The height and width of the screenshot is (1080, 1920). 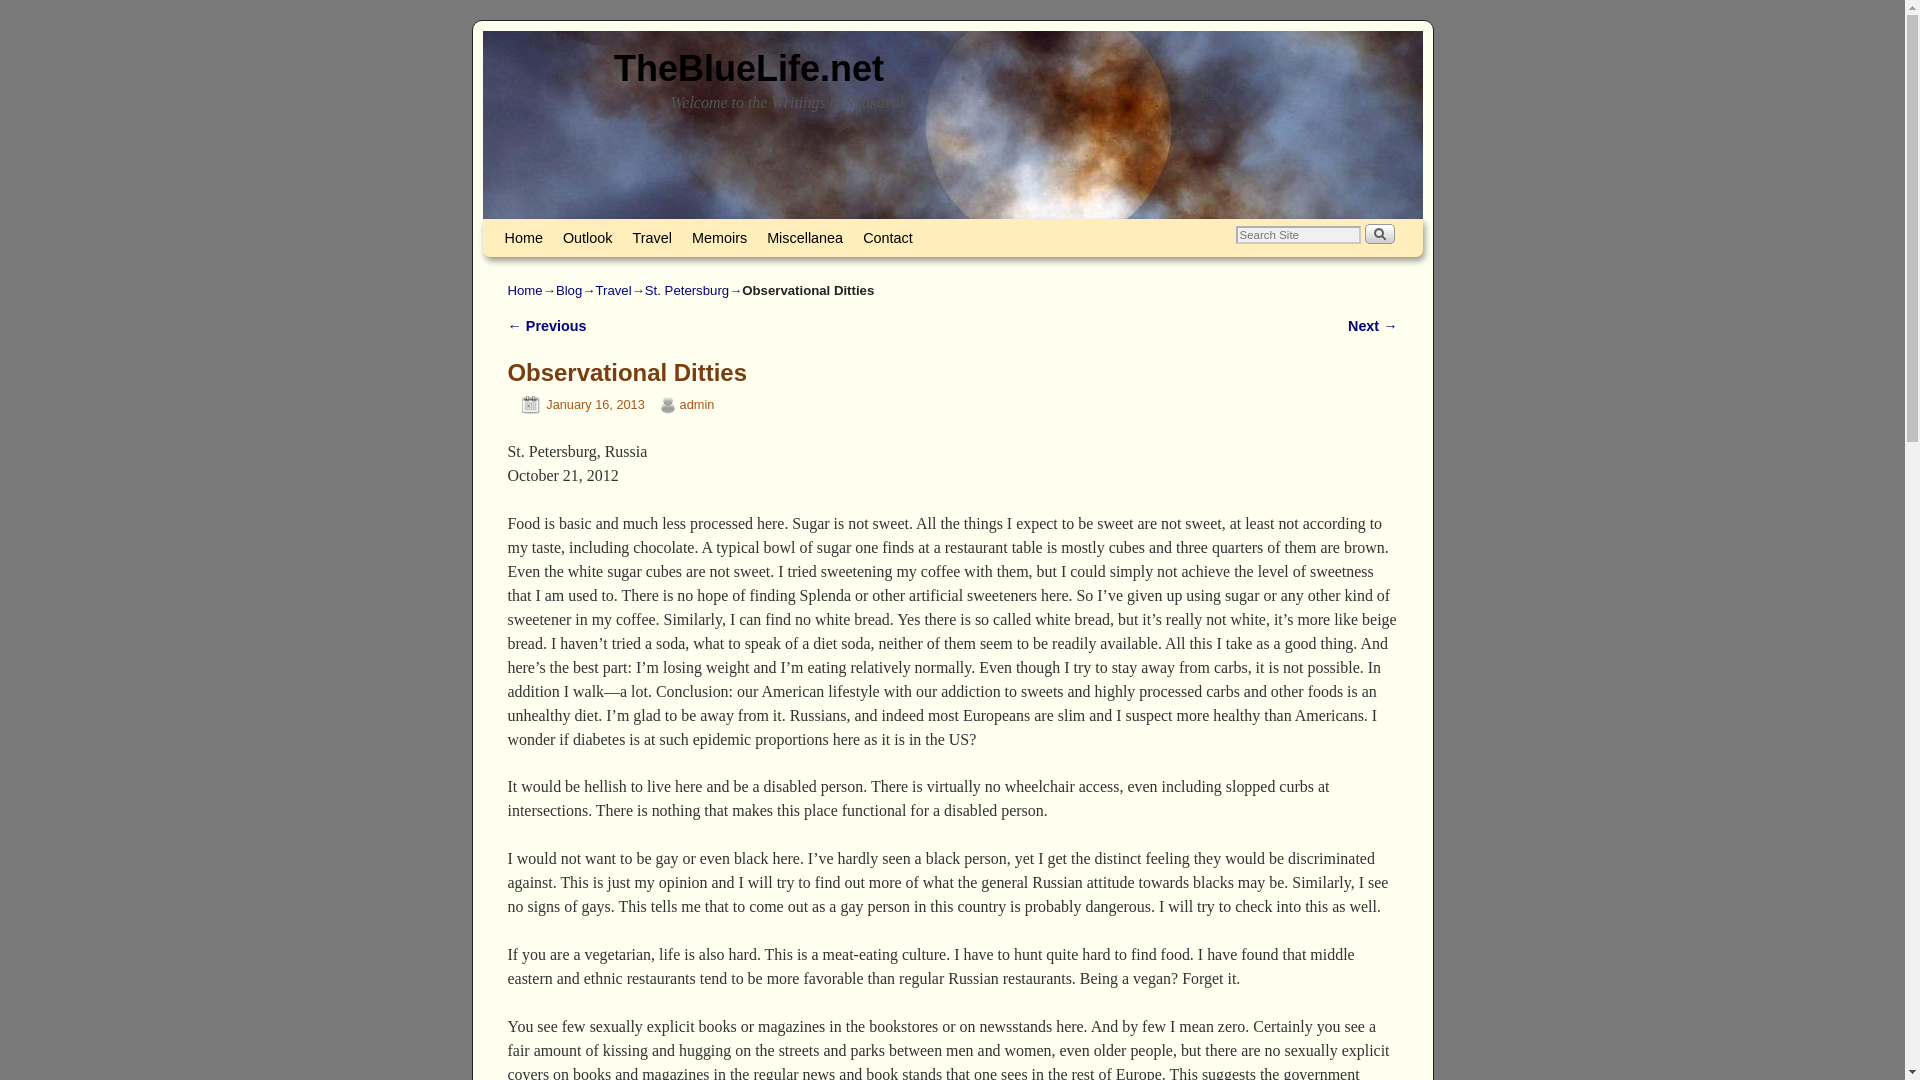 What do you see at coordinates (568, 290) in the screenshot?
I see `Blog` at bounding box center [568, 290].